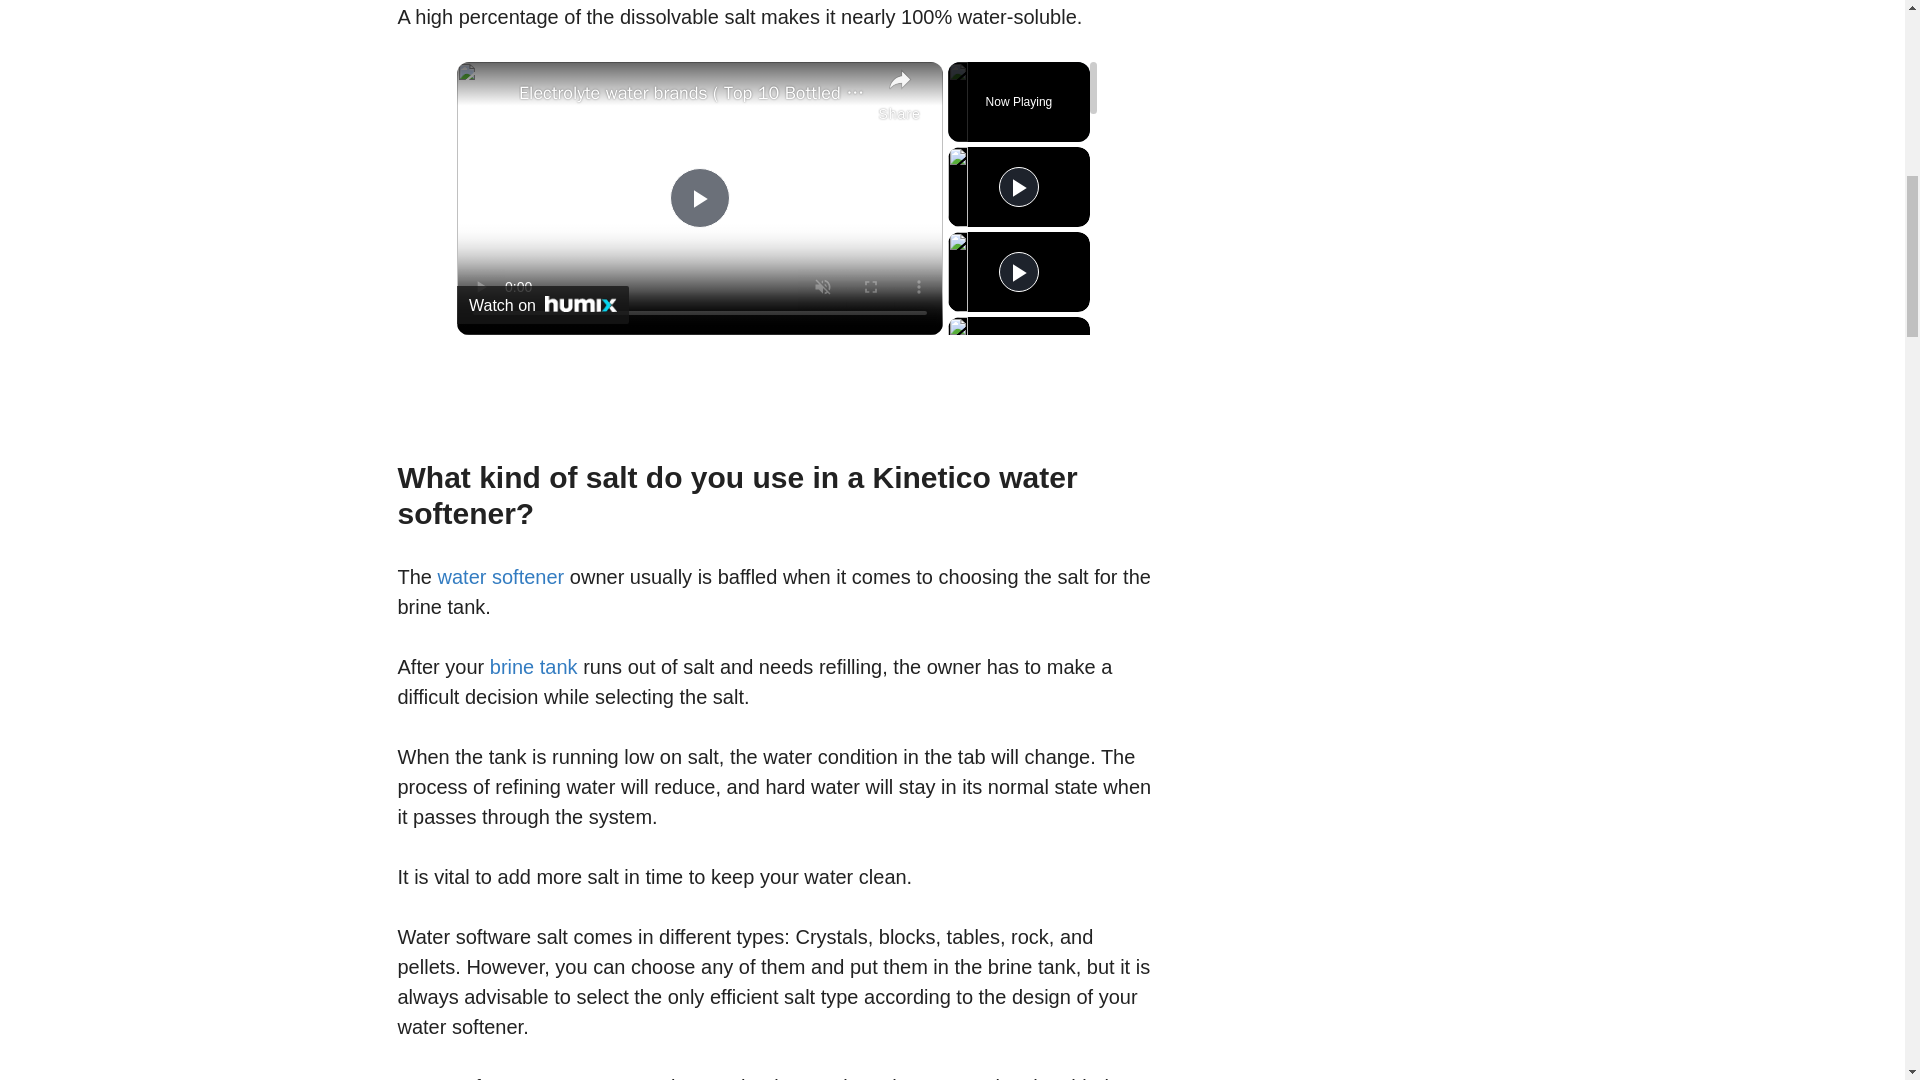 This screenshot has width=1920, height=1080. I want to click on Play, so click(1018, 271).